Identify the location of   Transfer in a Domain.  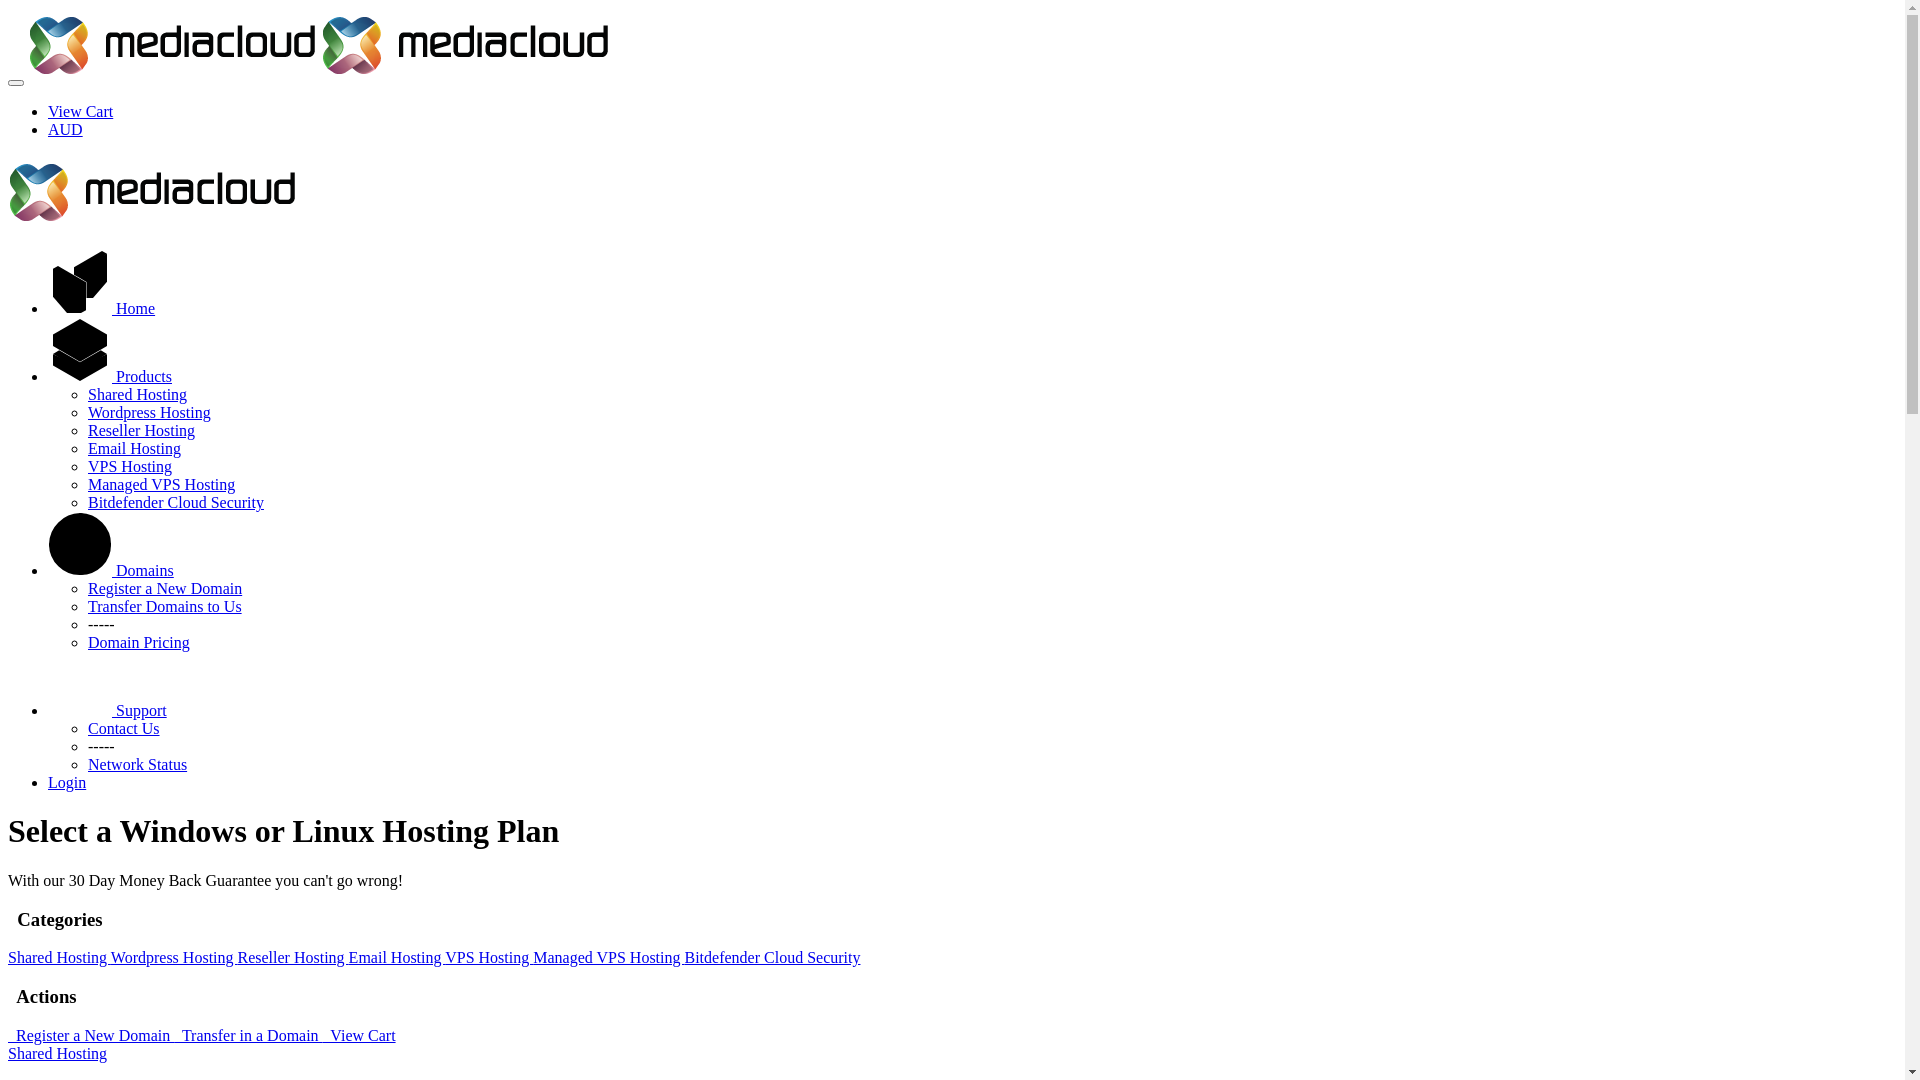
(248, 1036).